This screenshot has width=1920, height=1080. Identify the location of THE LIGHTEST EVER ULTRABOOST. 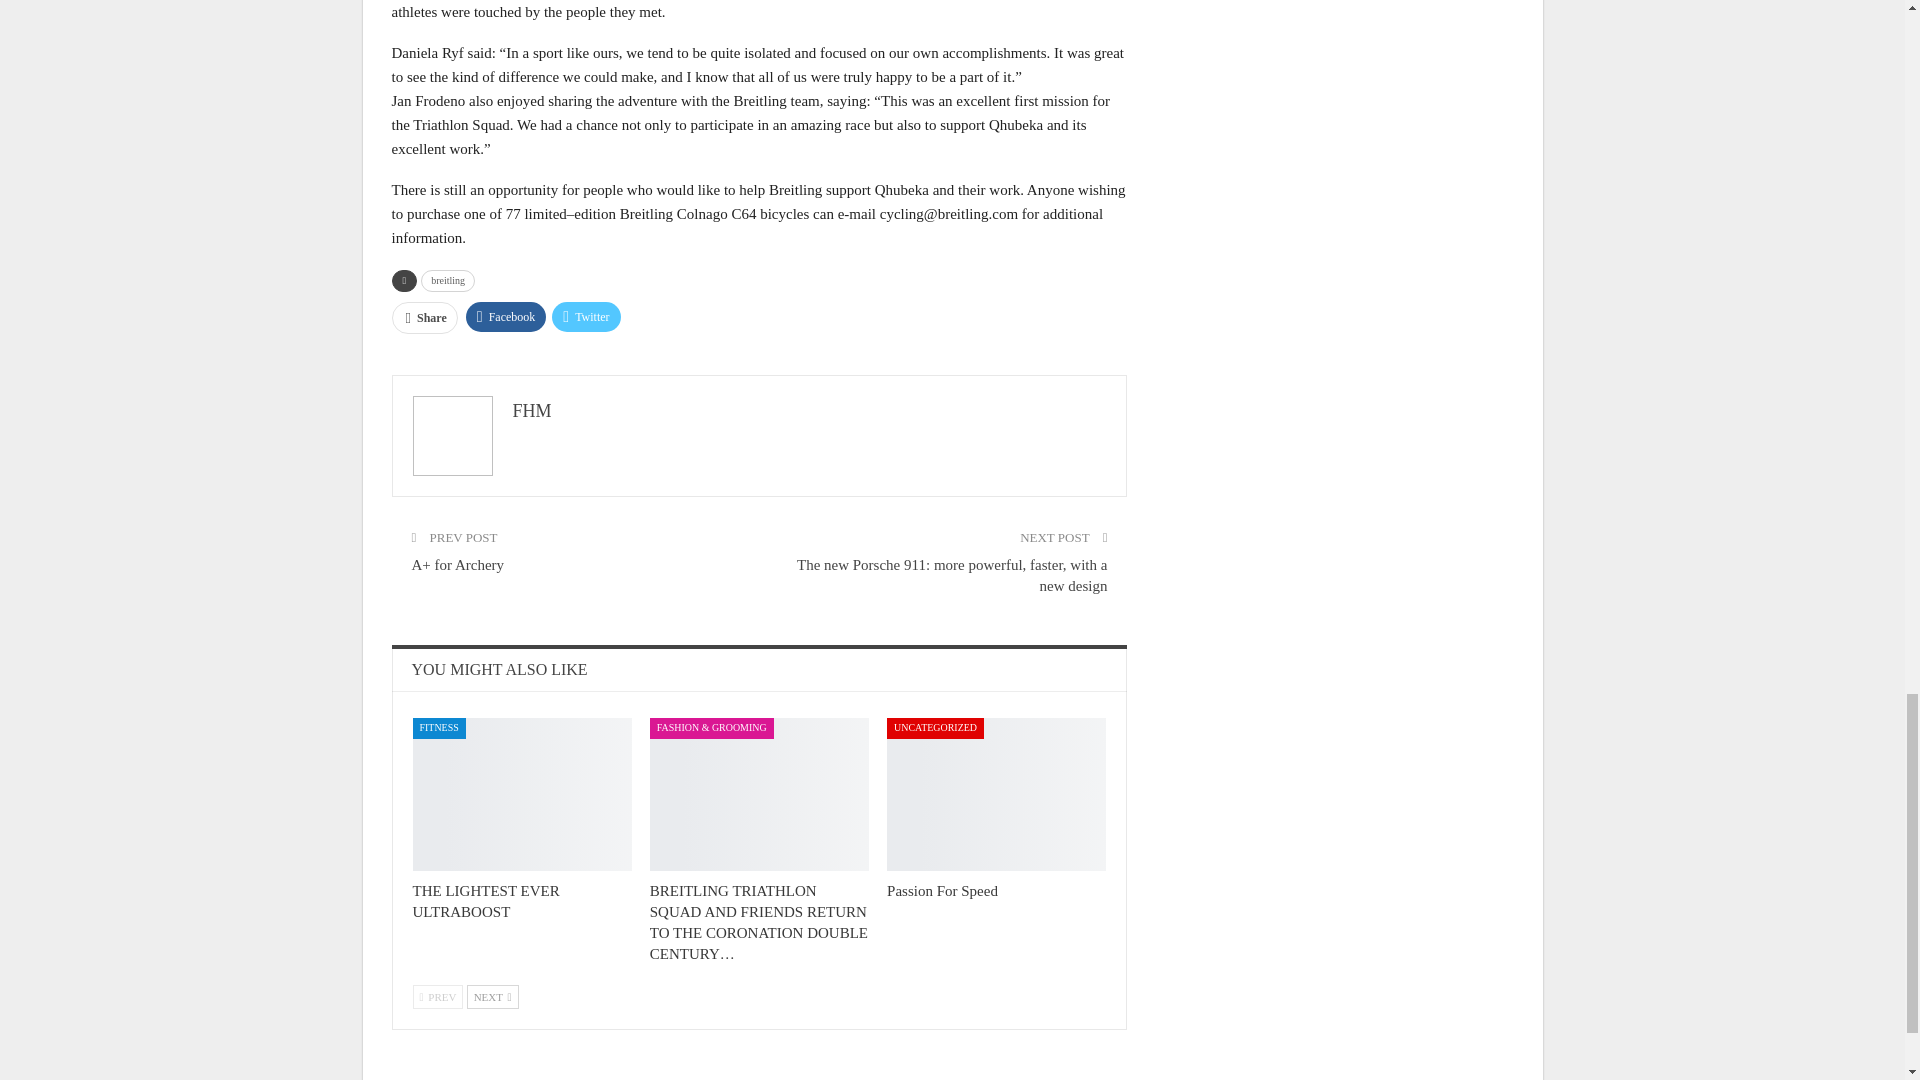
(522, 794).